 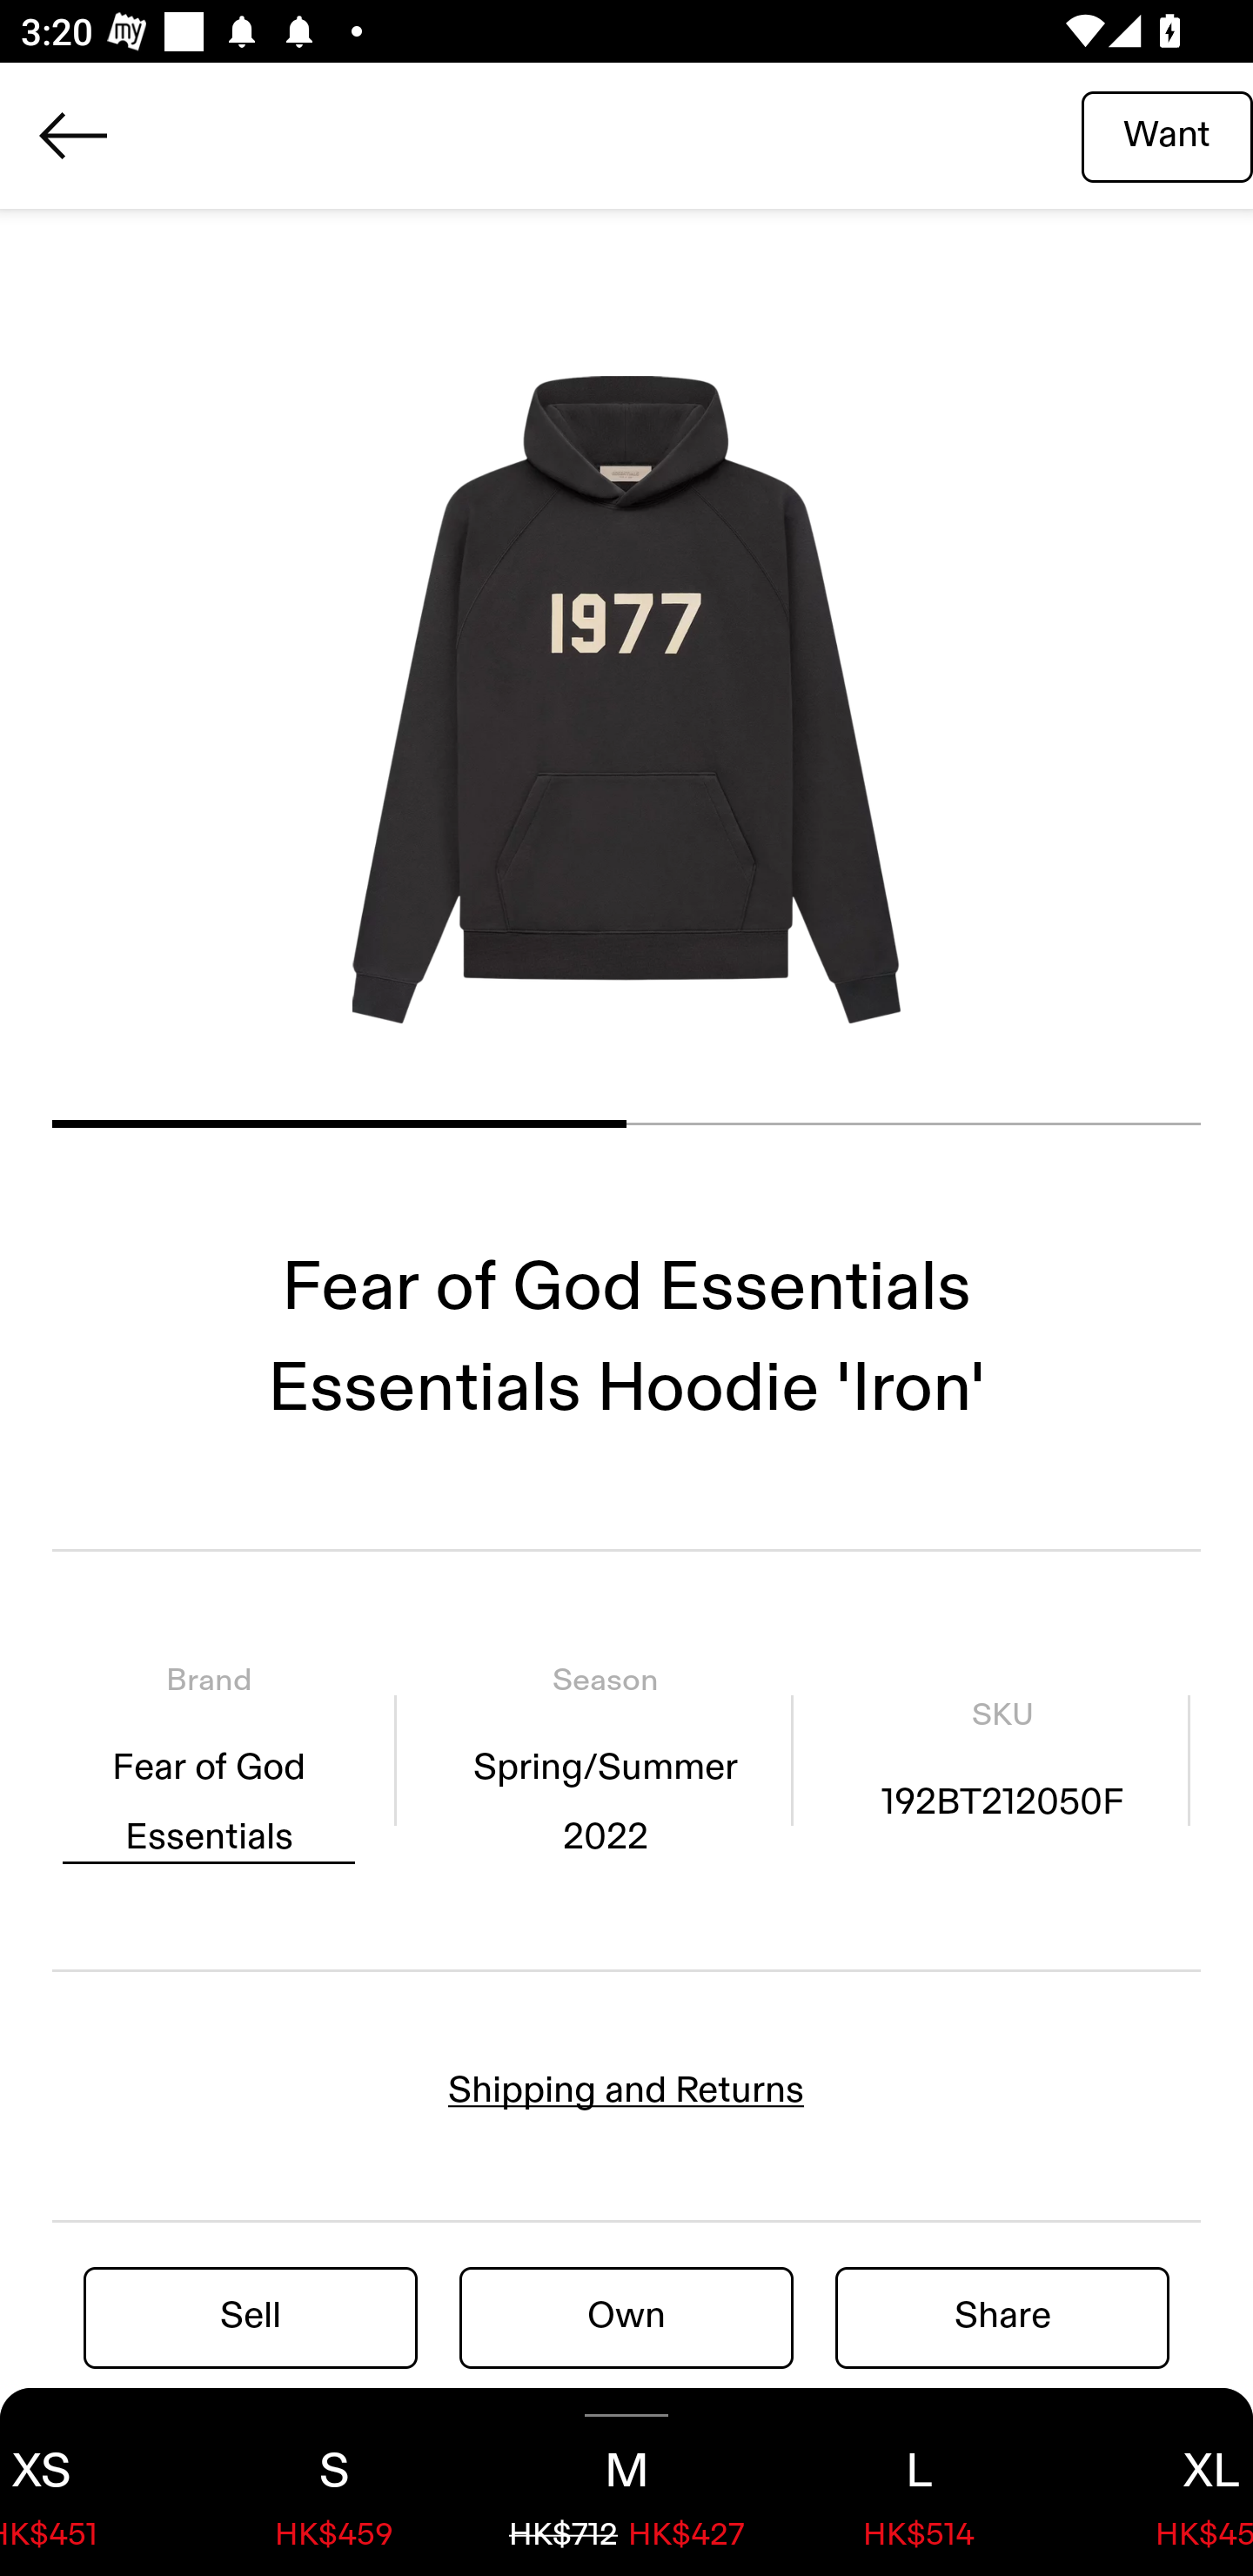 I want to click on Want, so click(x=1167, y=135).